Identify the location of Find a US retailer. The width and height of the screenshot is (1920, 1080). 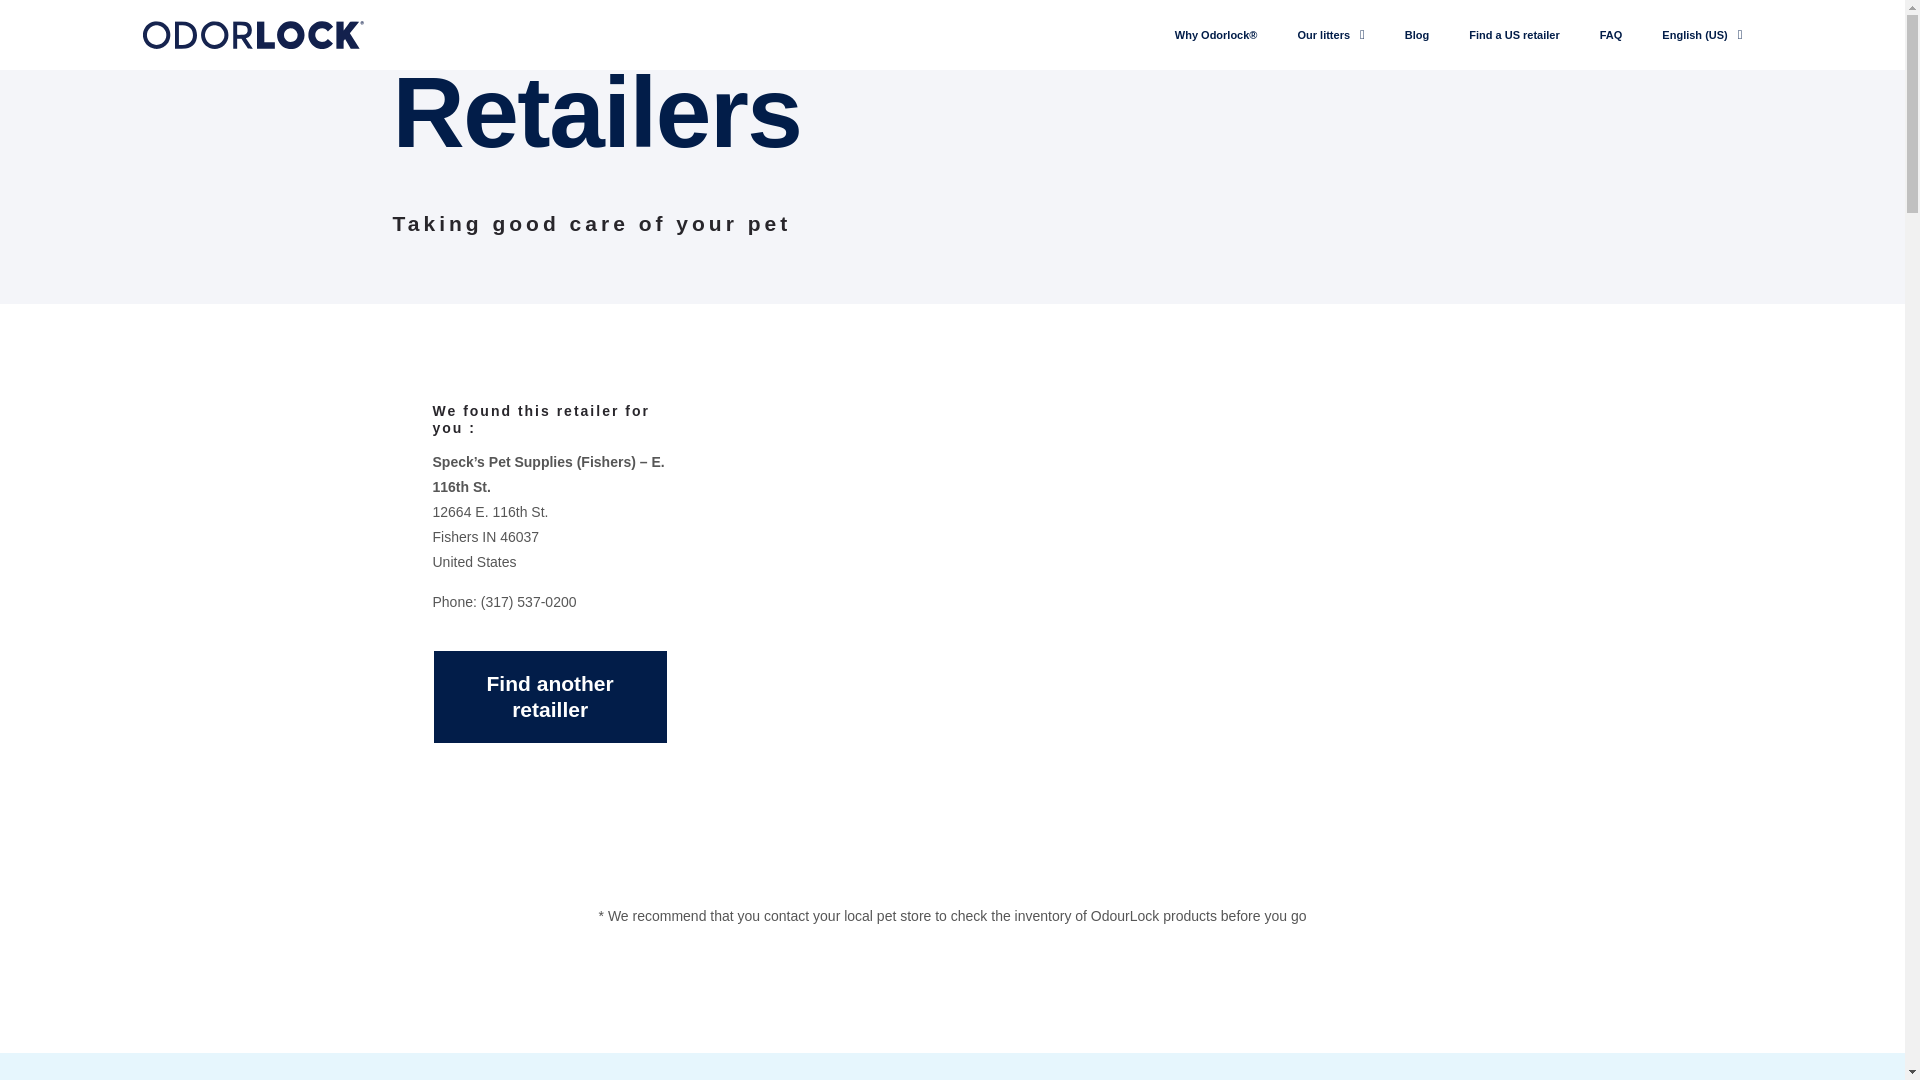
(1514, 34).